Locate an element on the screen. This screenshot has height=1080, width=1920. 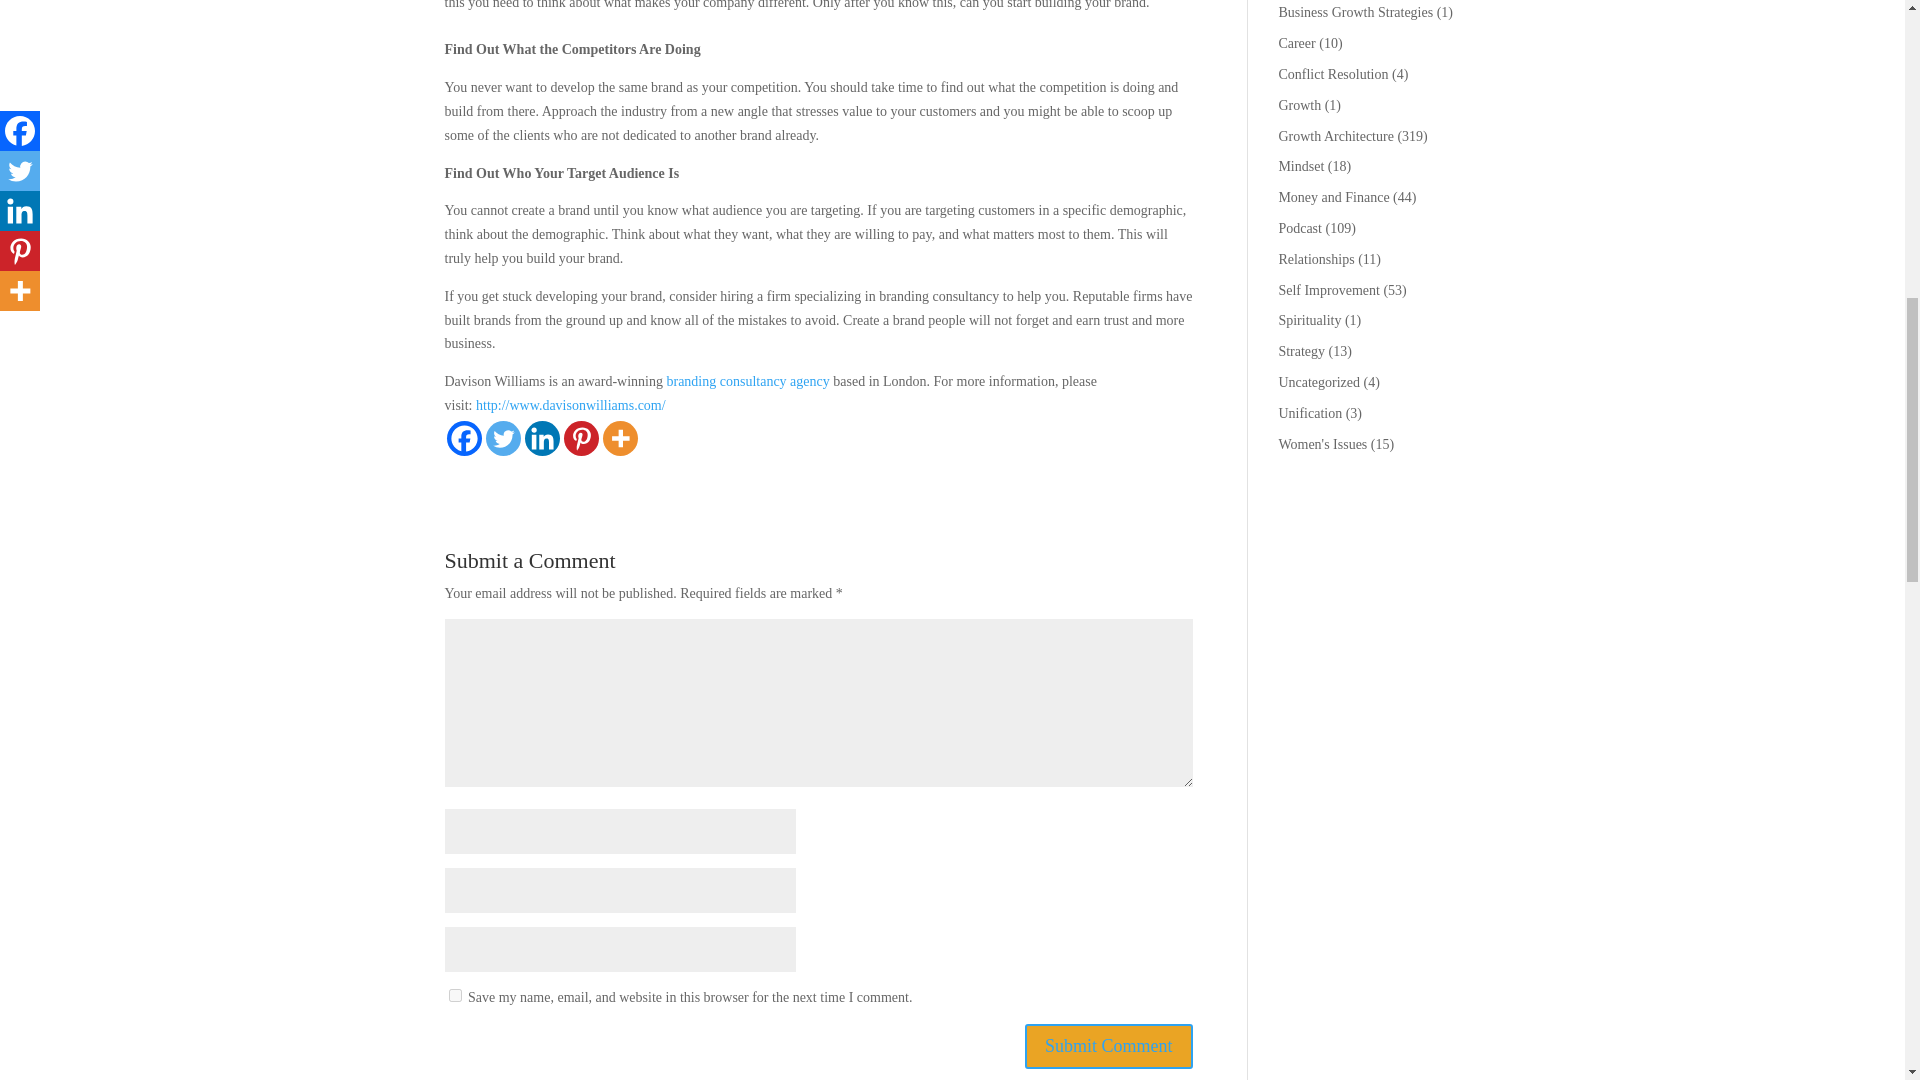
yes is located at coordinates (454, 996).